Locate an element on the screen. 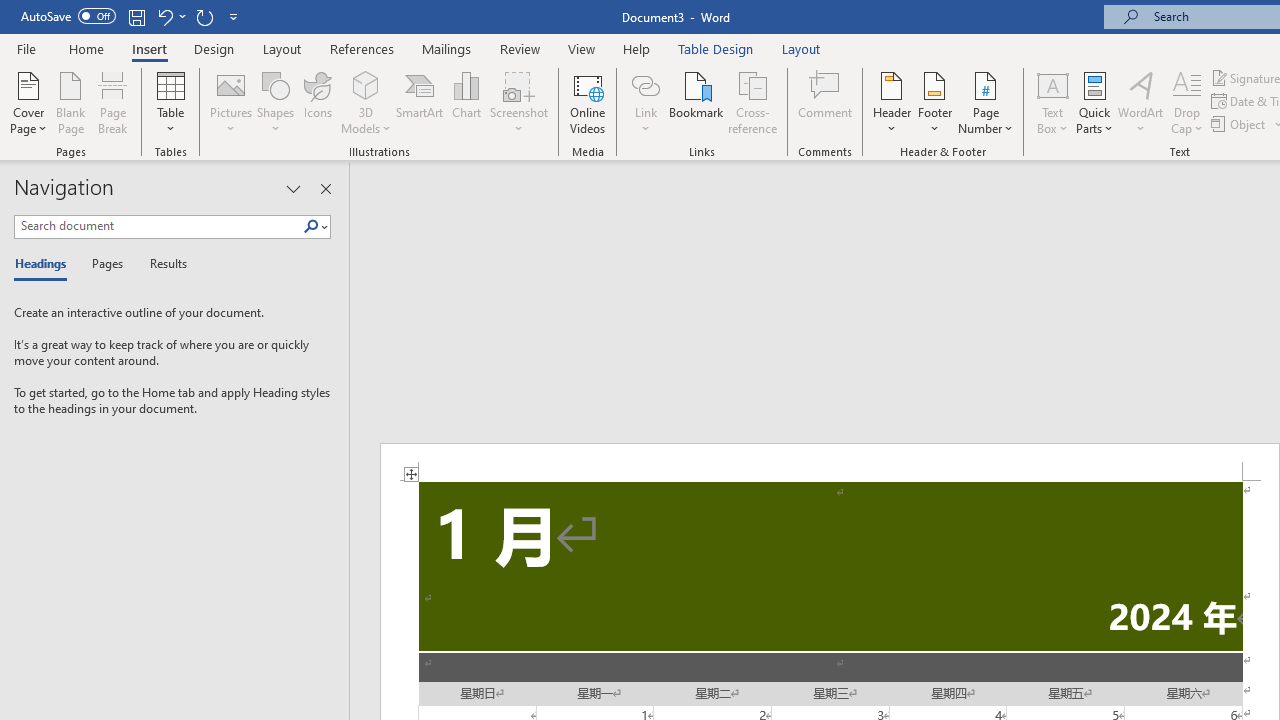 The width and height of the screenshot is (1280, 720). Quick Access Toolbar is located at coordinates (132, 16).